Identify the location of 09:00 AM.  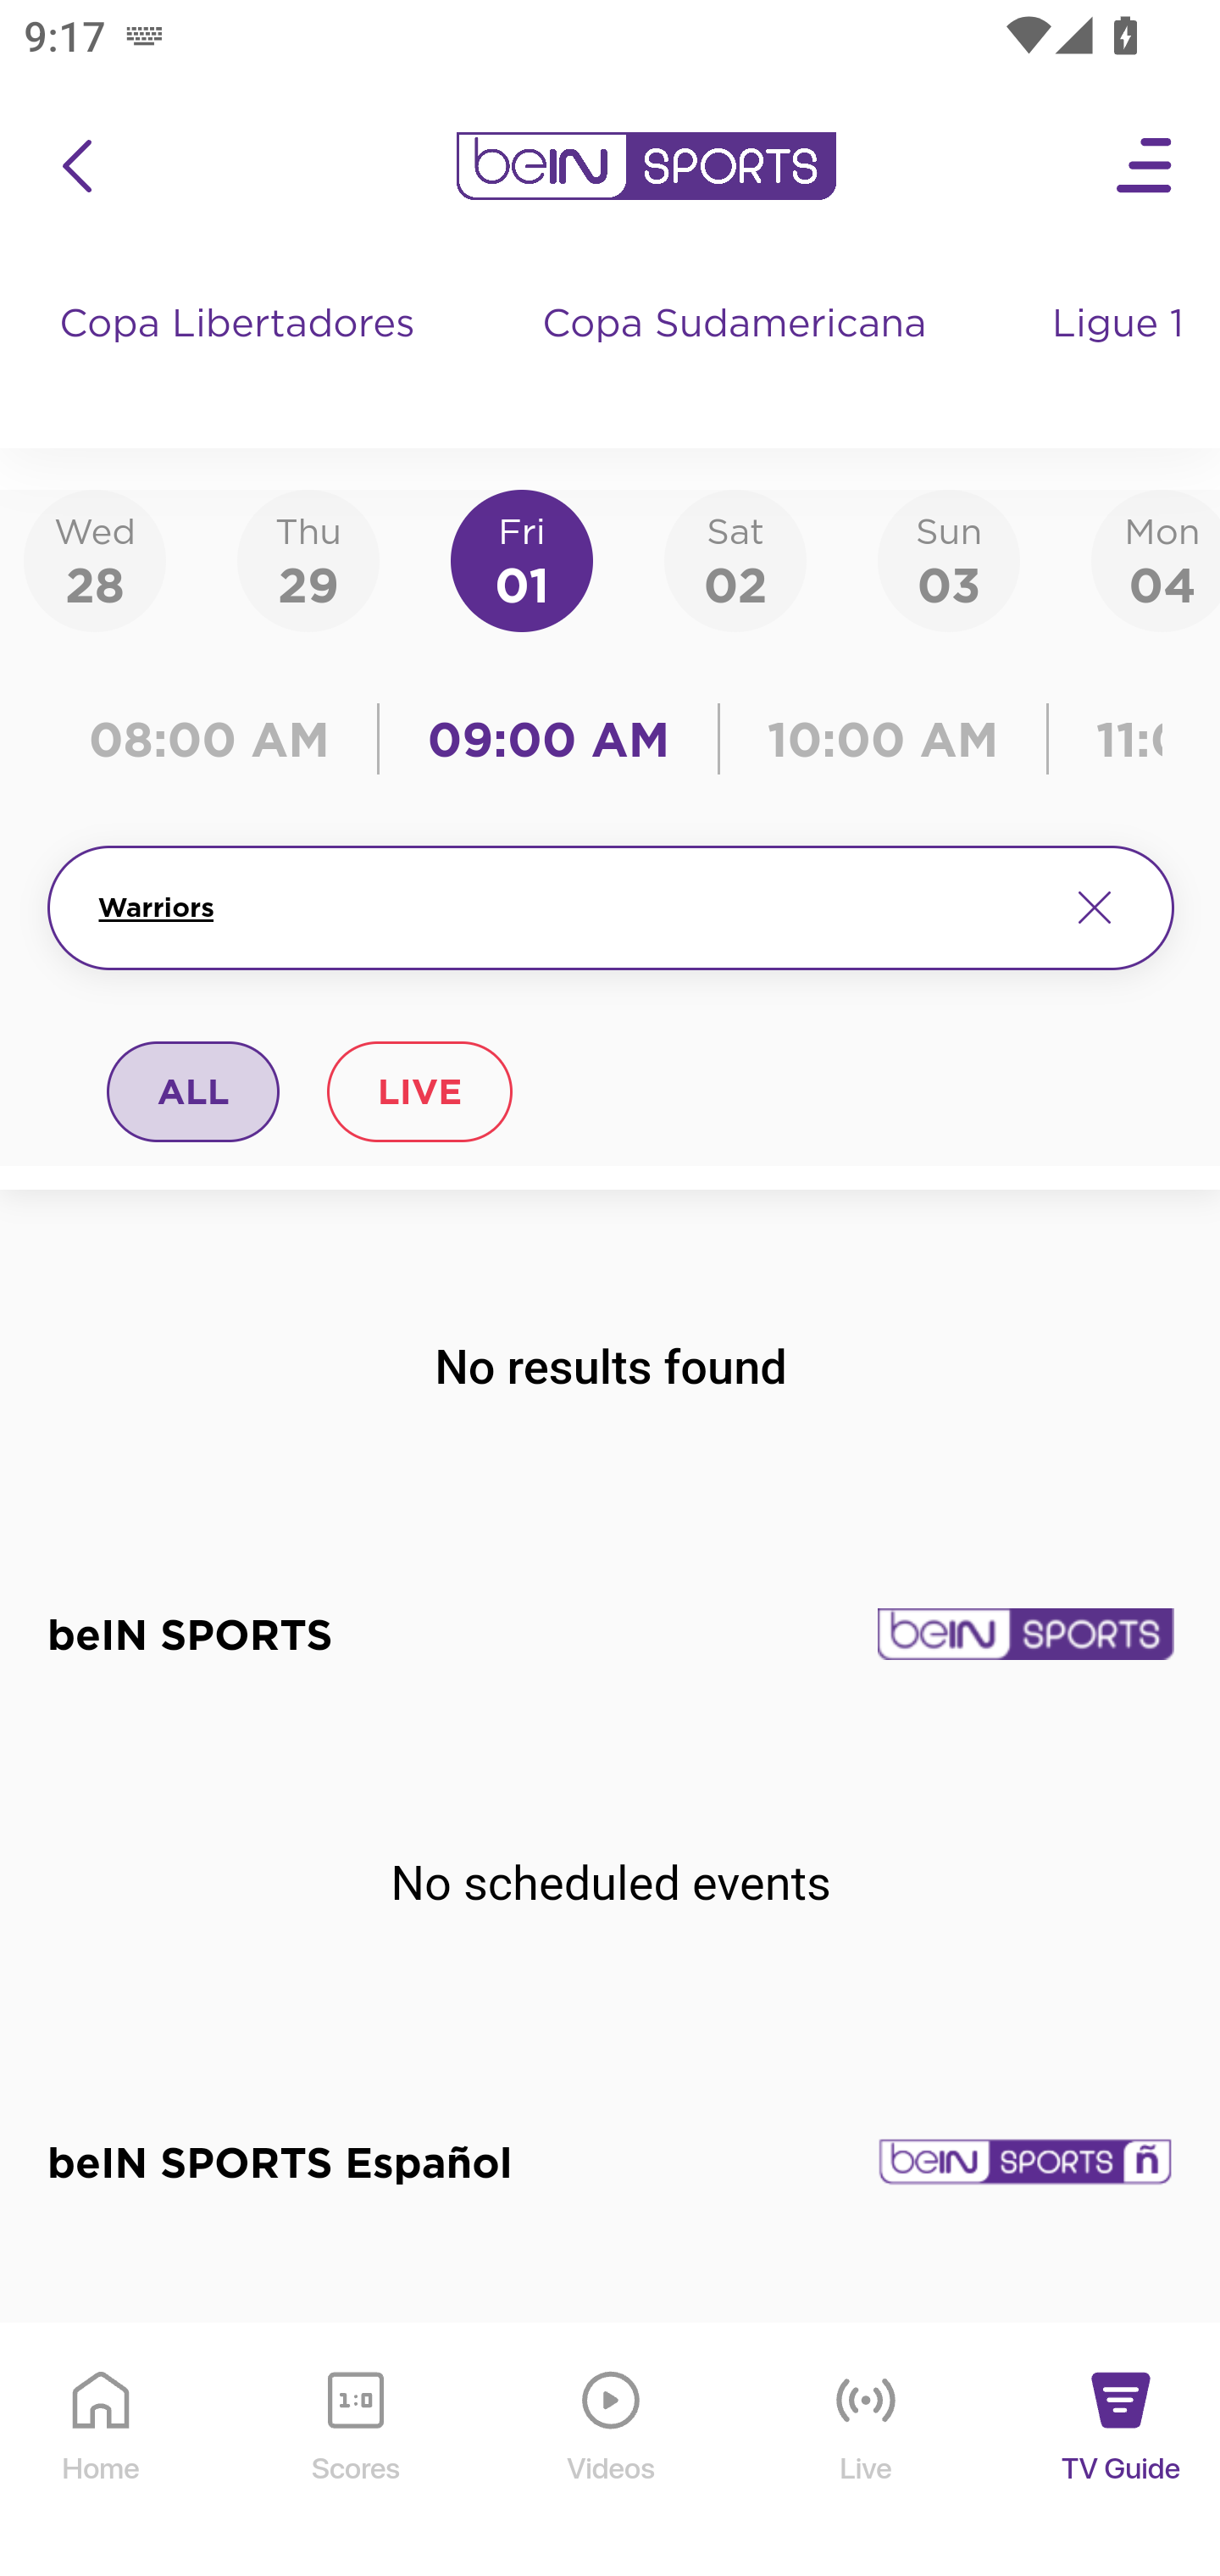
(549, 739).